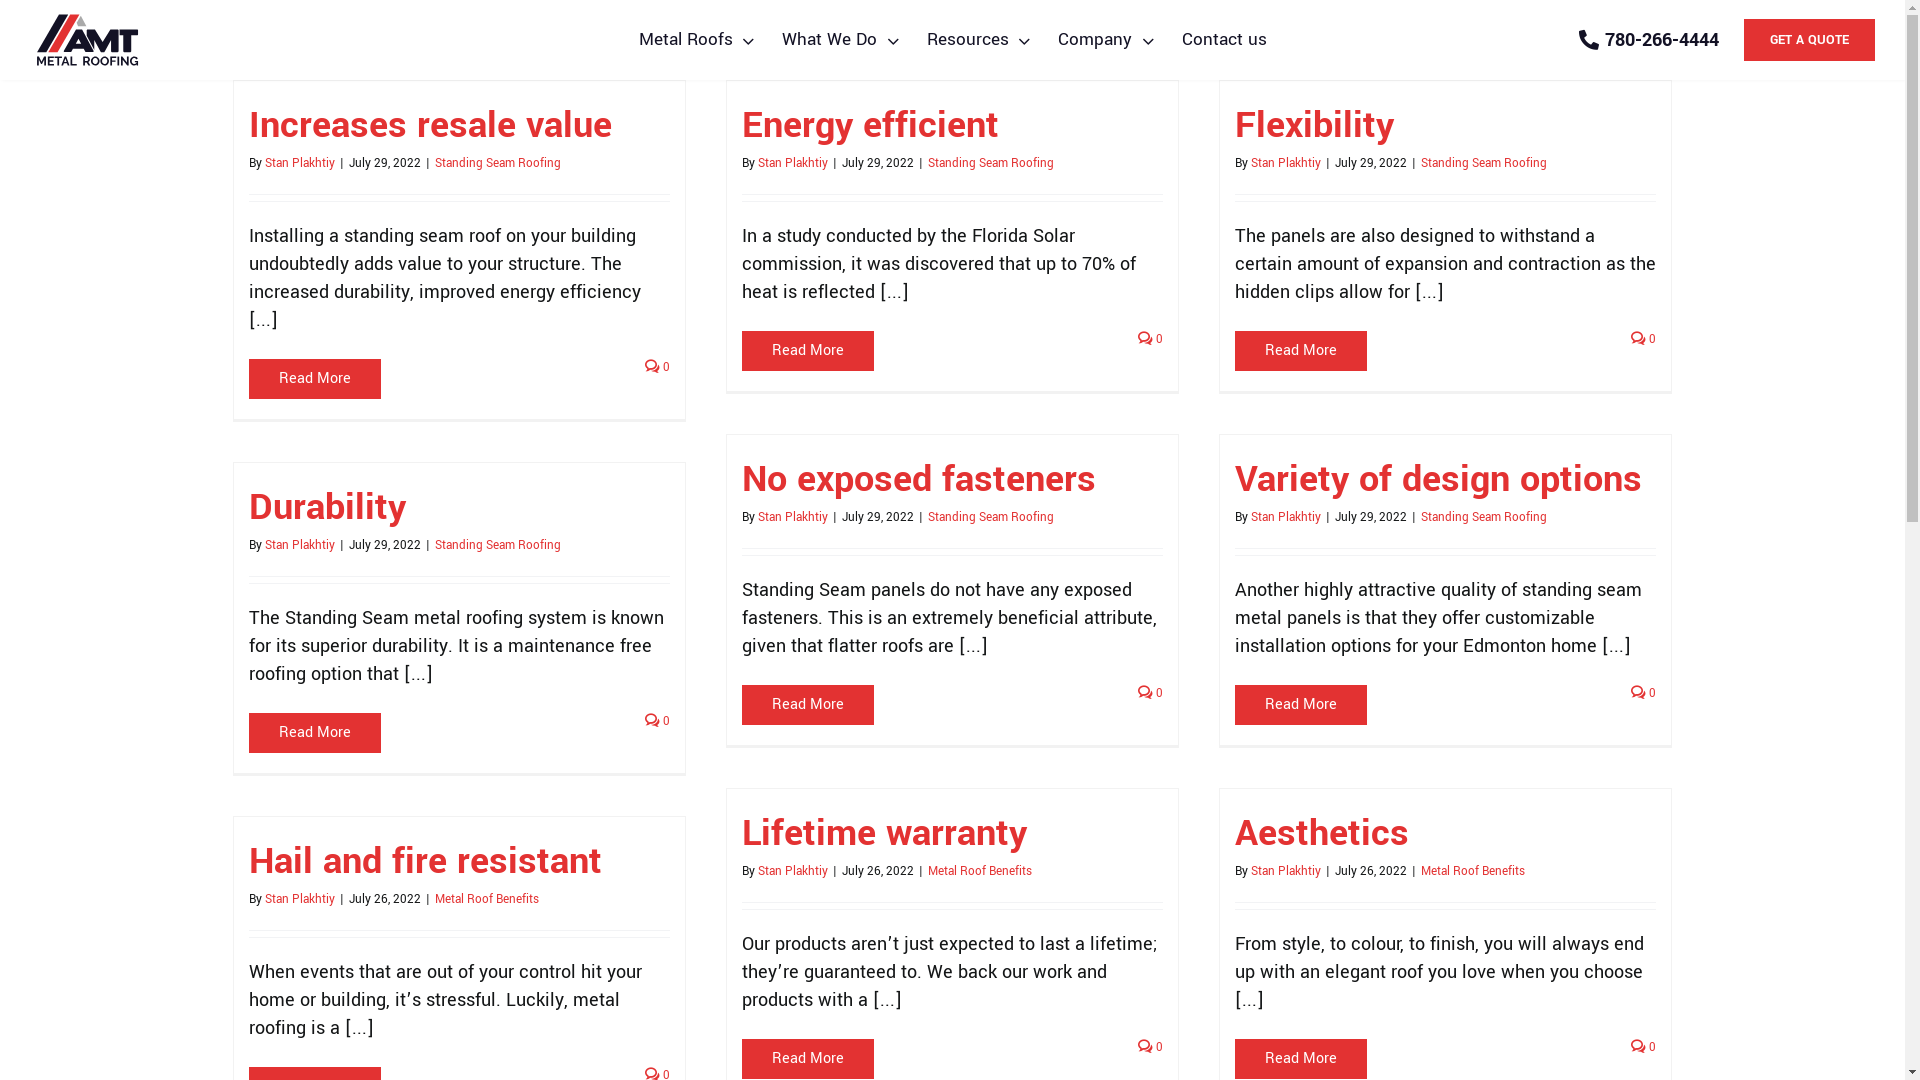 The image size is (1920, 1080). I want to click on Standing Seam Roofing, so click(497, 546).